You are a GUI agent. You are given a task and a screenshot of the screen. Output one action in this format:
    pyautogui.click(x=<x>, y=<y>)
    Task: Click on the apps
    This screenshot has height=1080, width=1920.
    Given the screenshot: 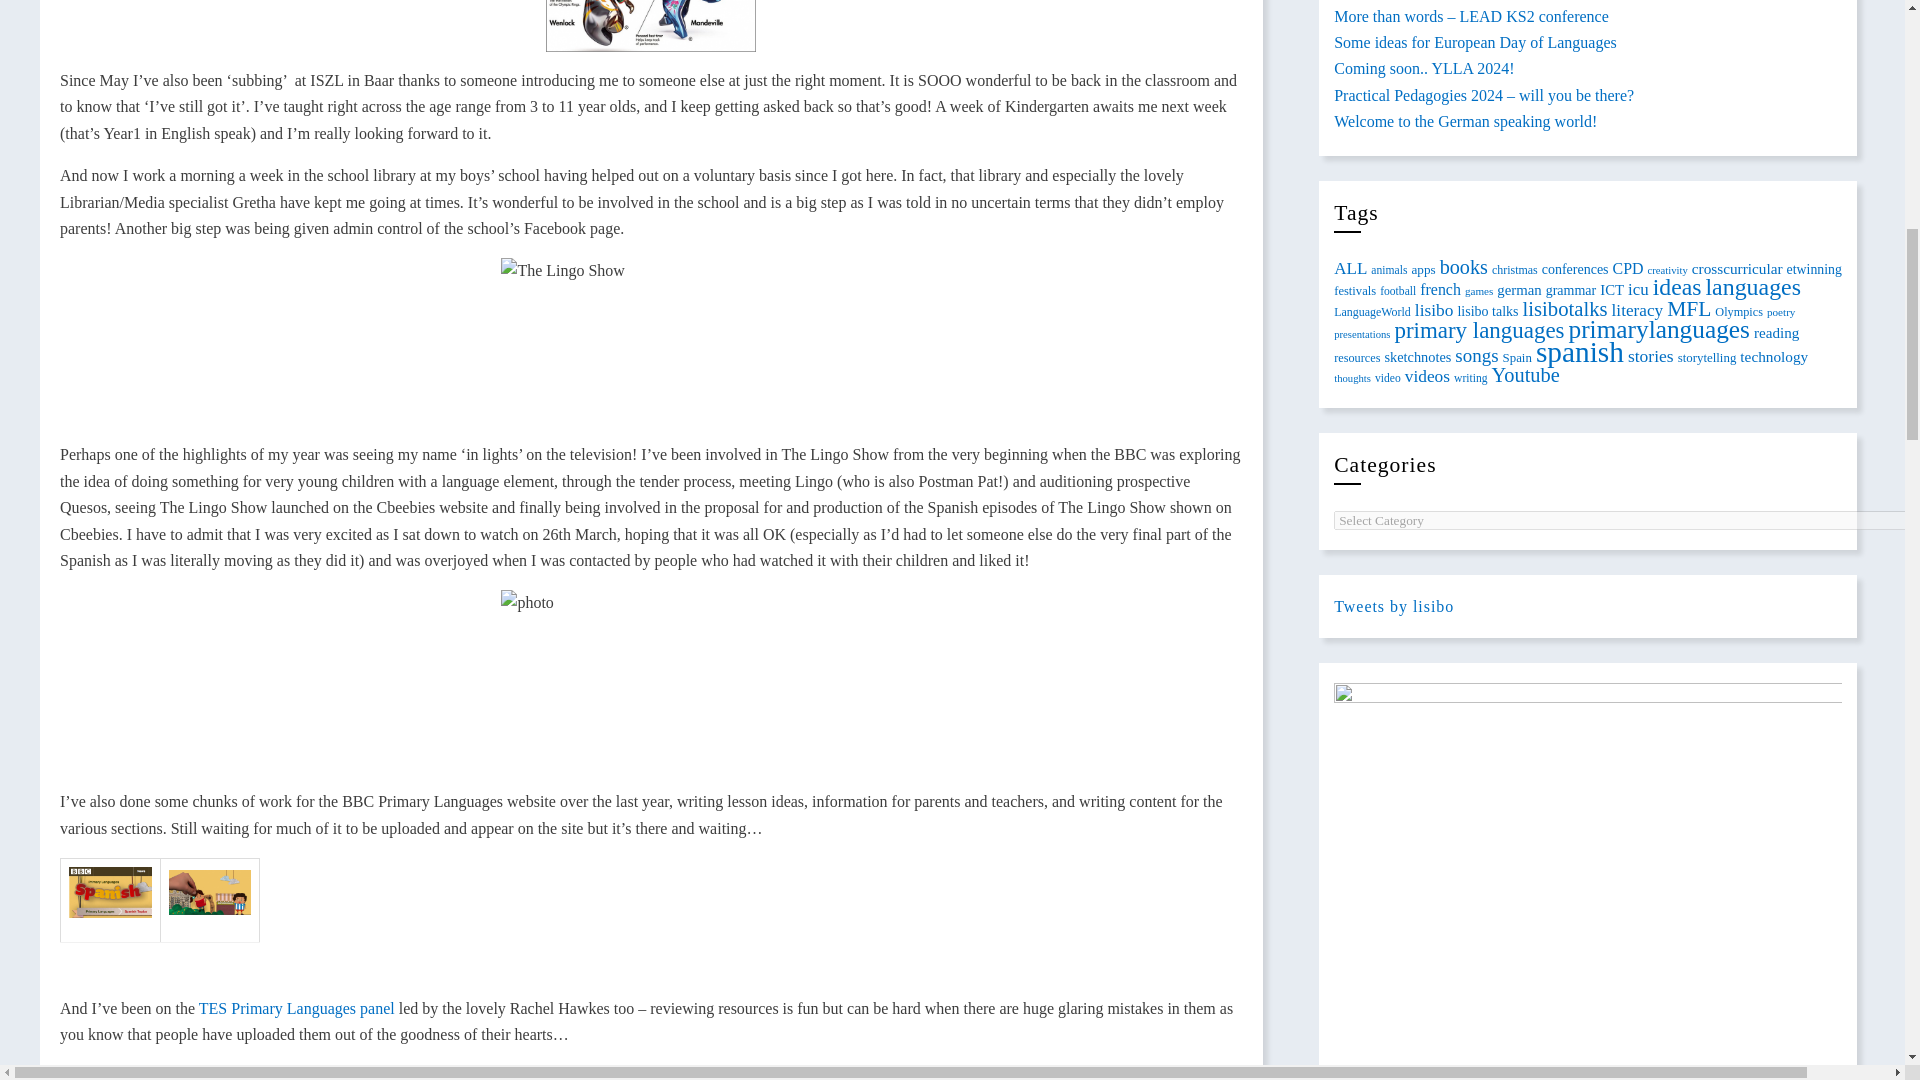 What is the action you would take?
    pyautogui.click(x=1422, y=269)
    